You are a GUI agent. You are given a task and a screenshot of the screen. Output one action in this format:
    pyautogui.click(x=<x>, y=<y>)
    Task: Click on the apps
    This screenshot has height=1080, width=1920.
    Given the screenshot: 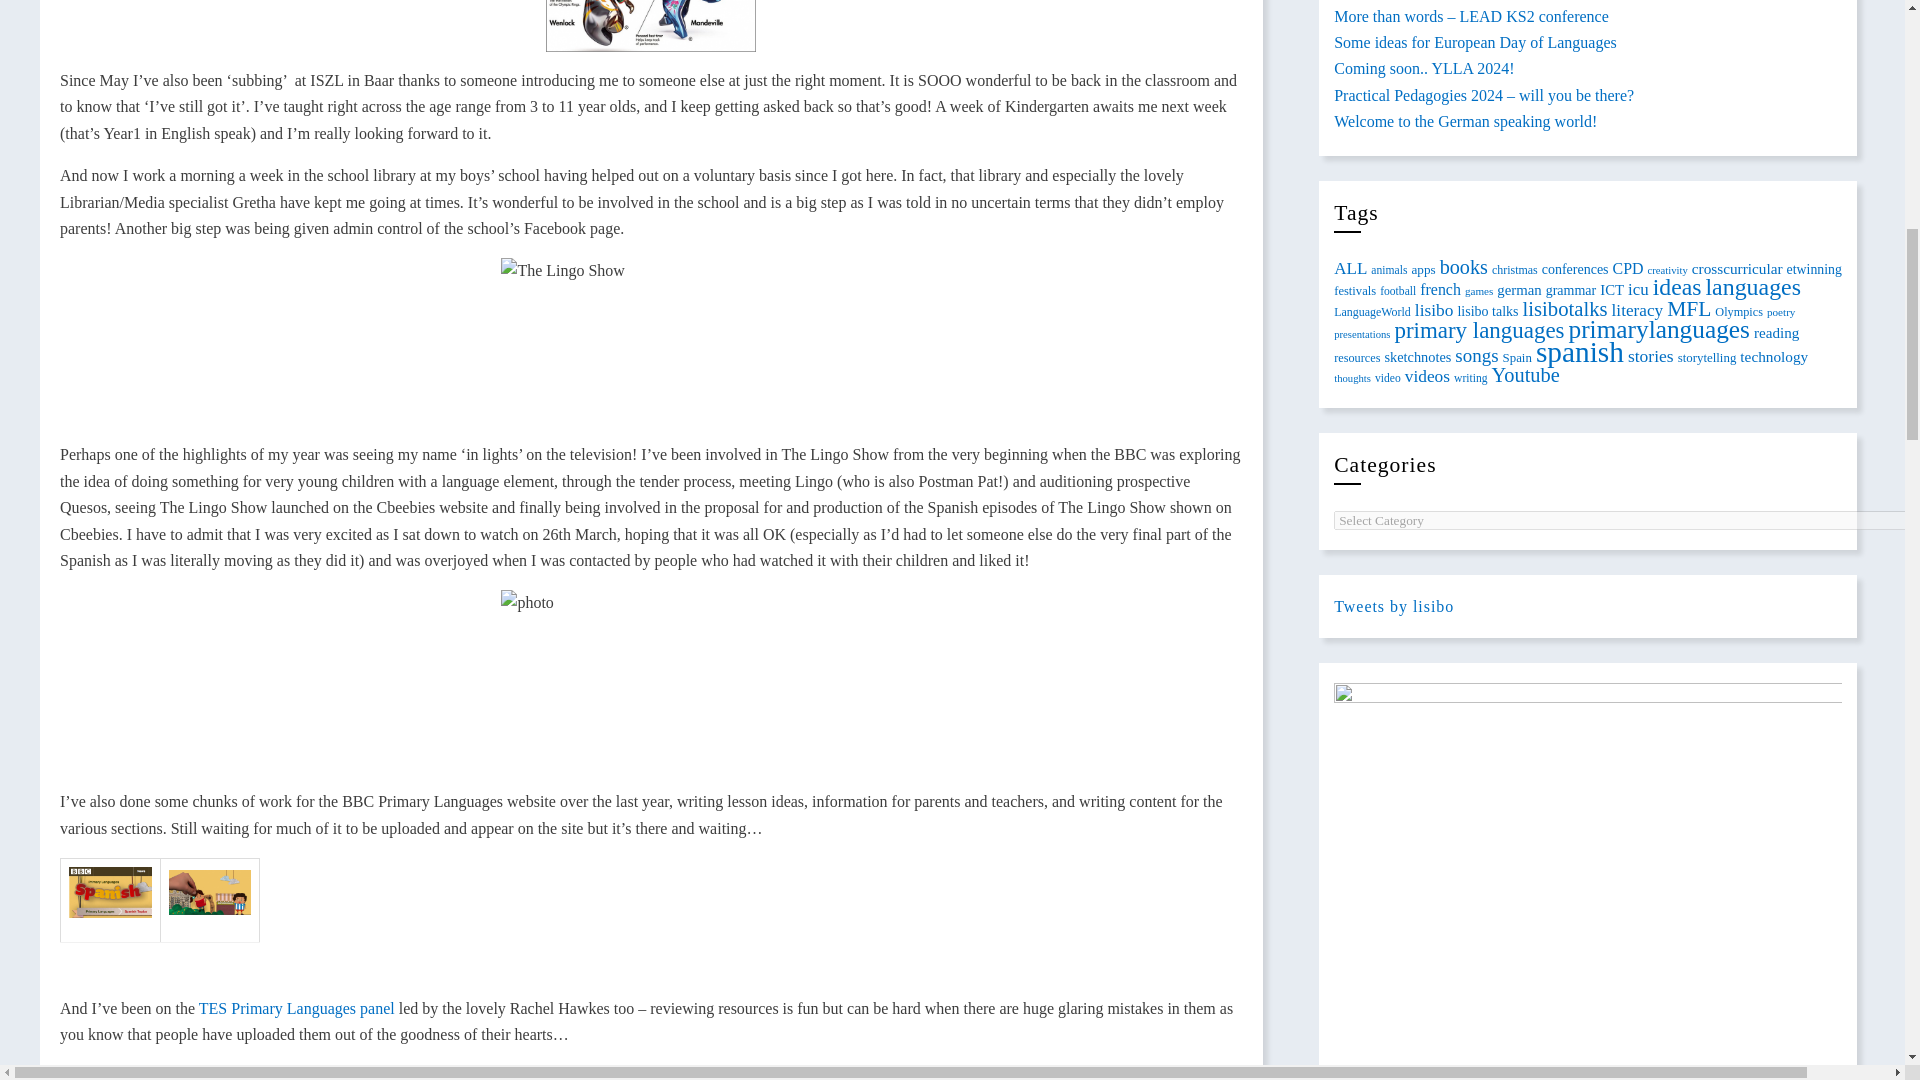 What is the action you would take?
    pyautogui.click(x=1422, y=269)
    